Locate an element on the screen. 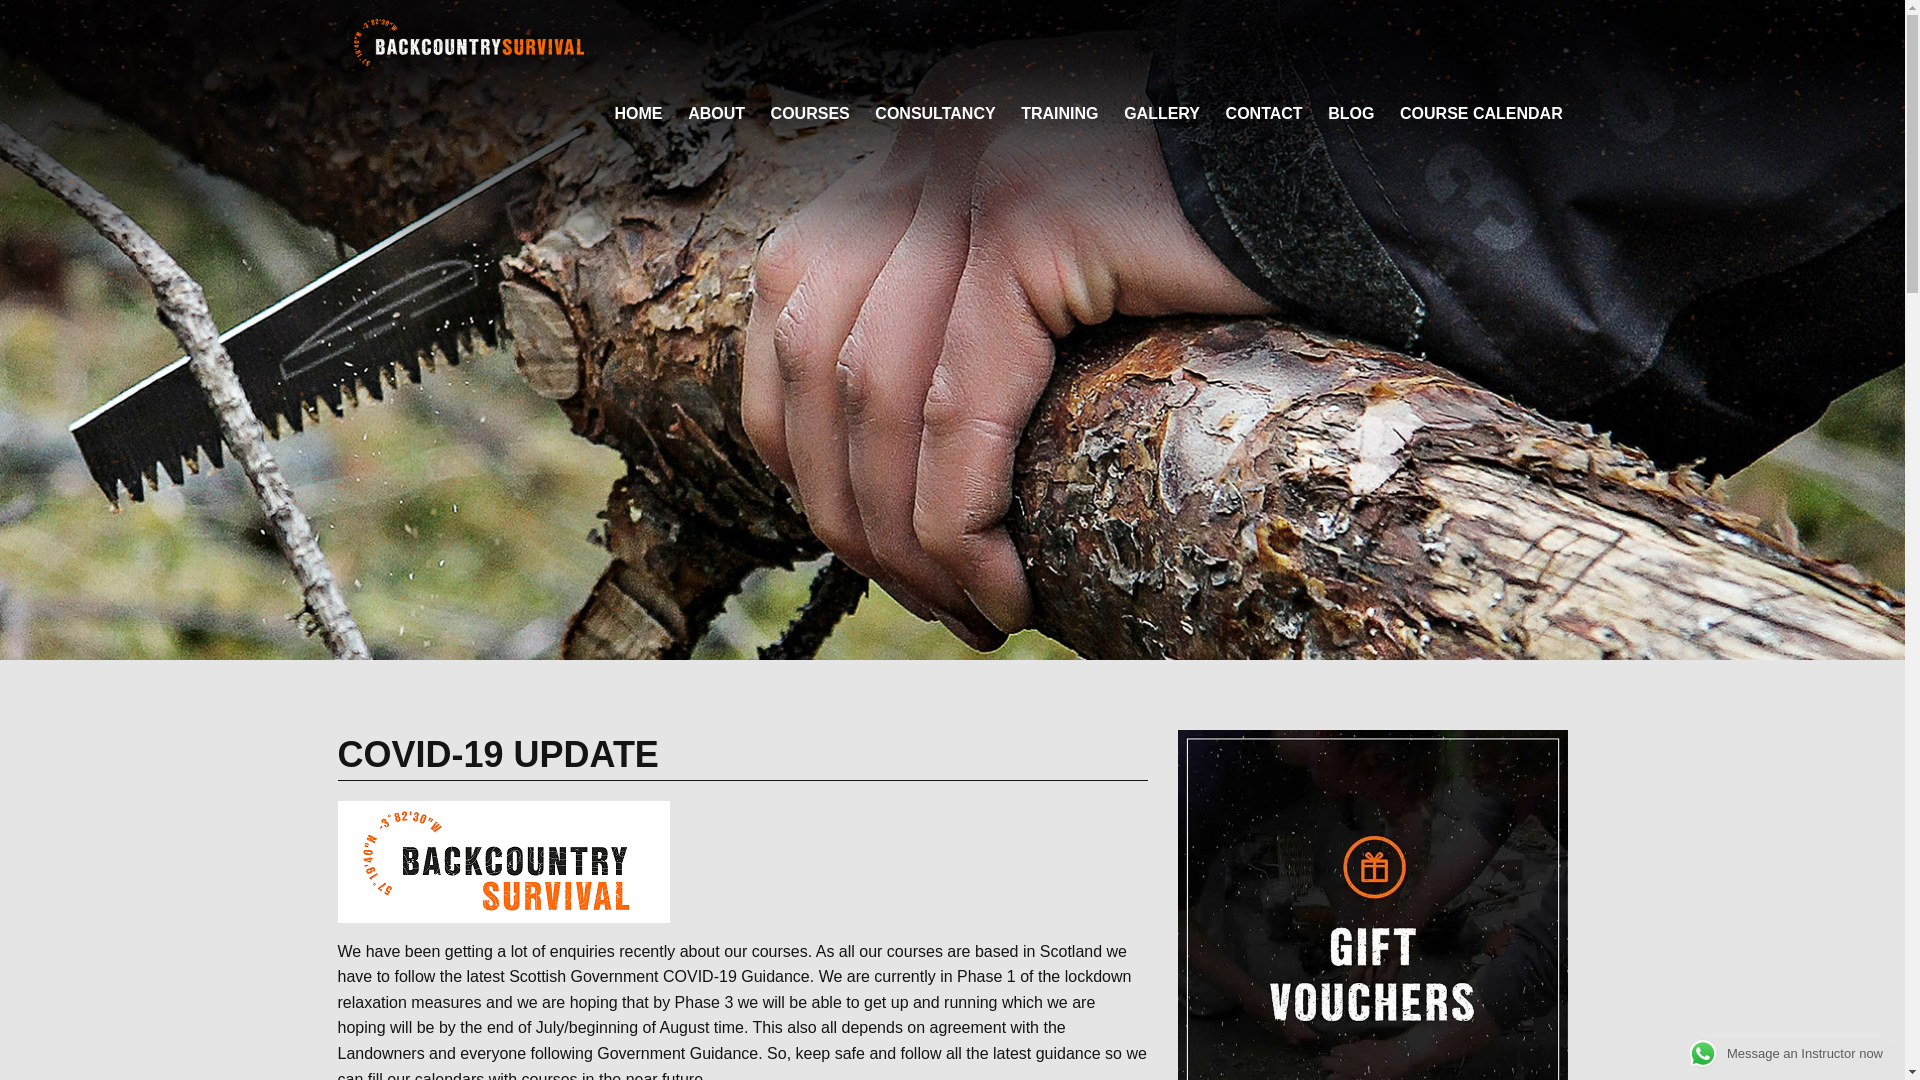 The height and width of the screenshot is (1080, 1920). COURSE CALENDAR is located at coordinates (1480, 114).